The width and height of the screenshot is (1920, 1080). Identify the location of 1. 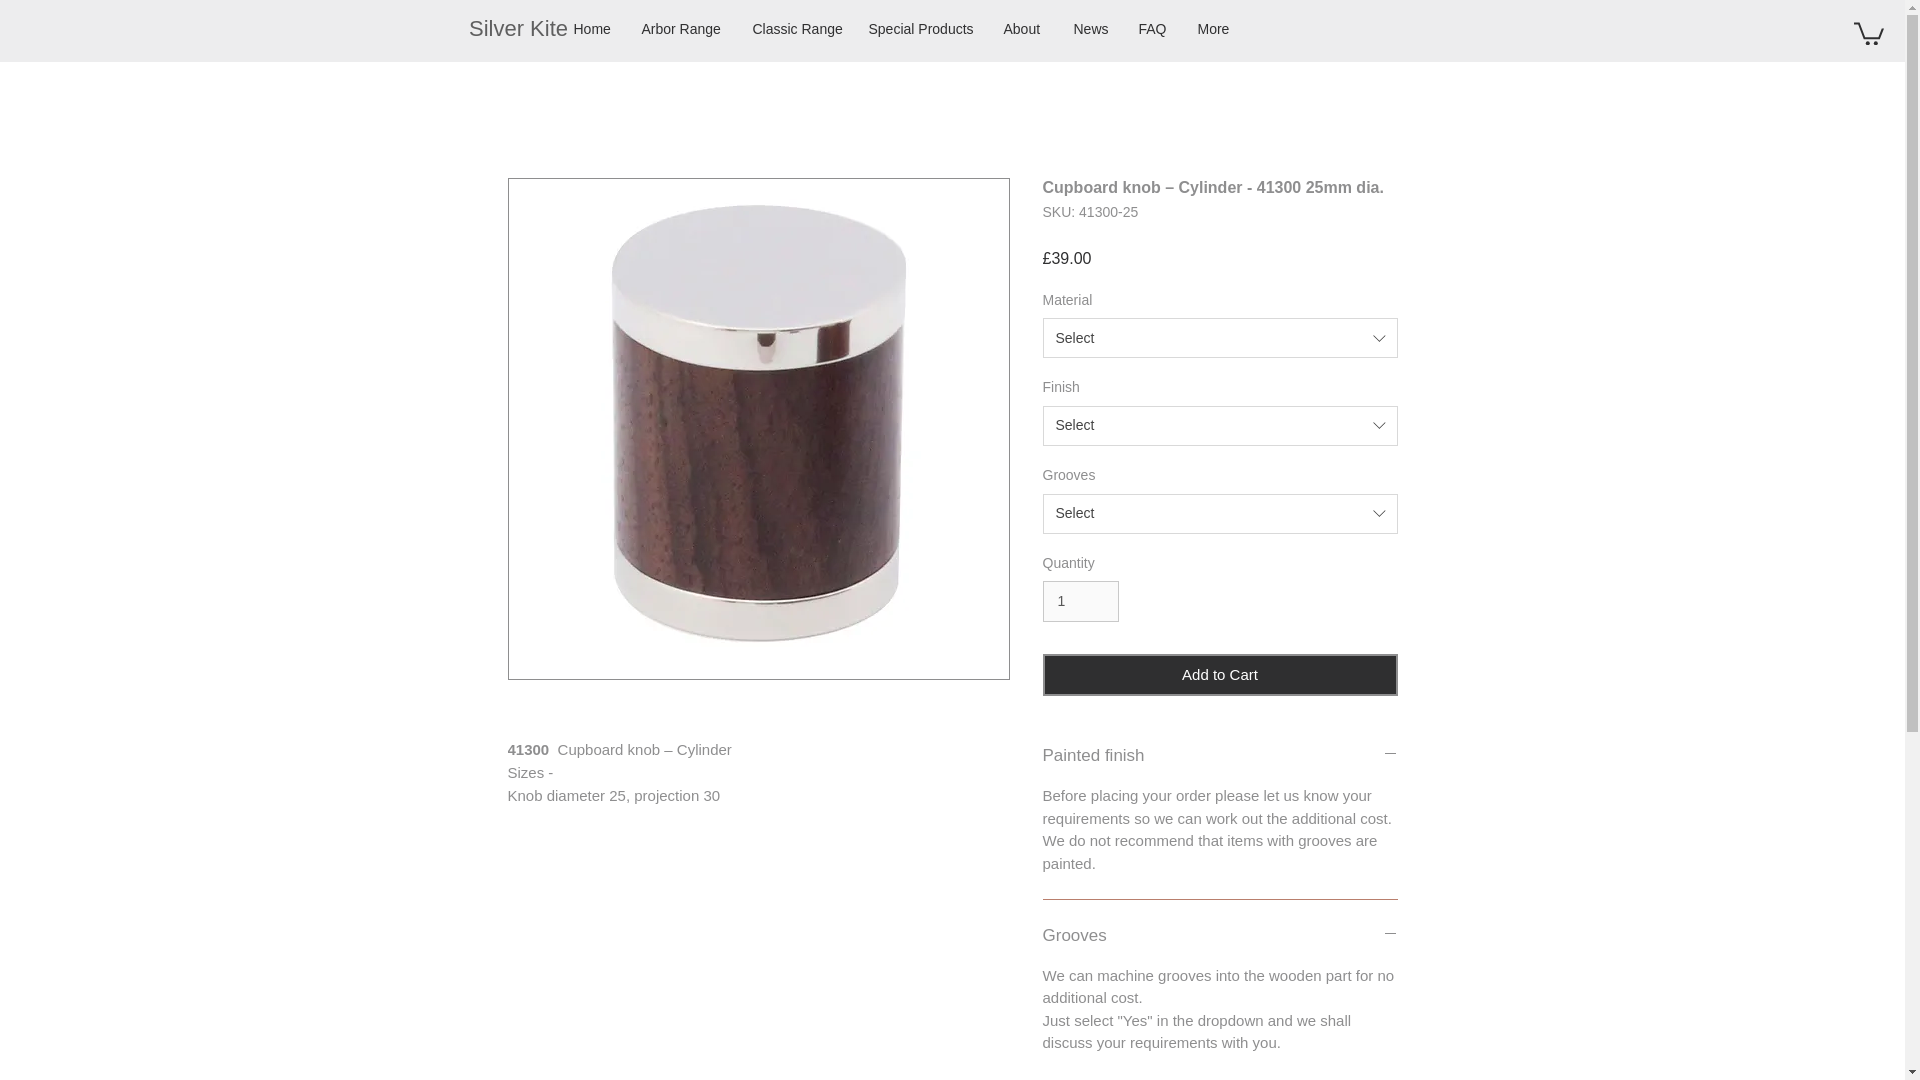
(1080, 602).